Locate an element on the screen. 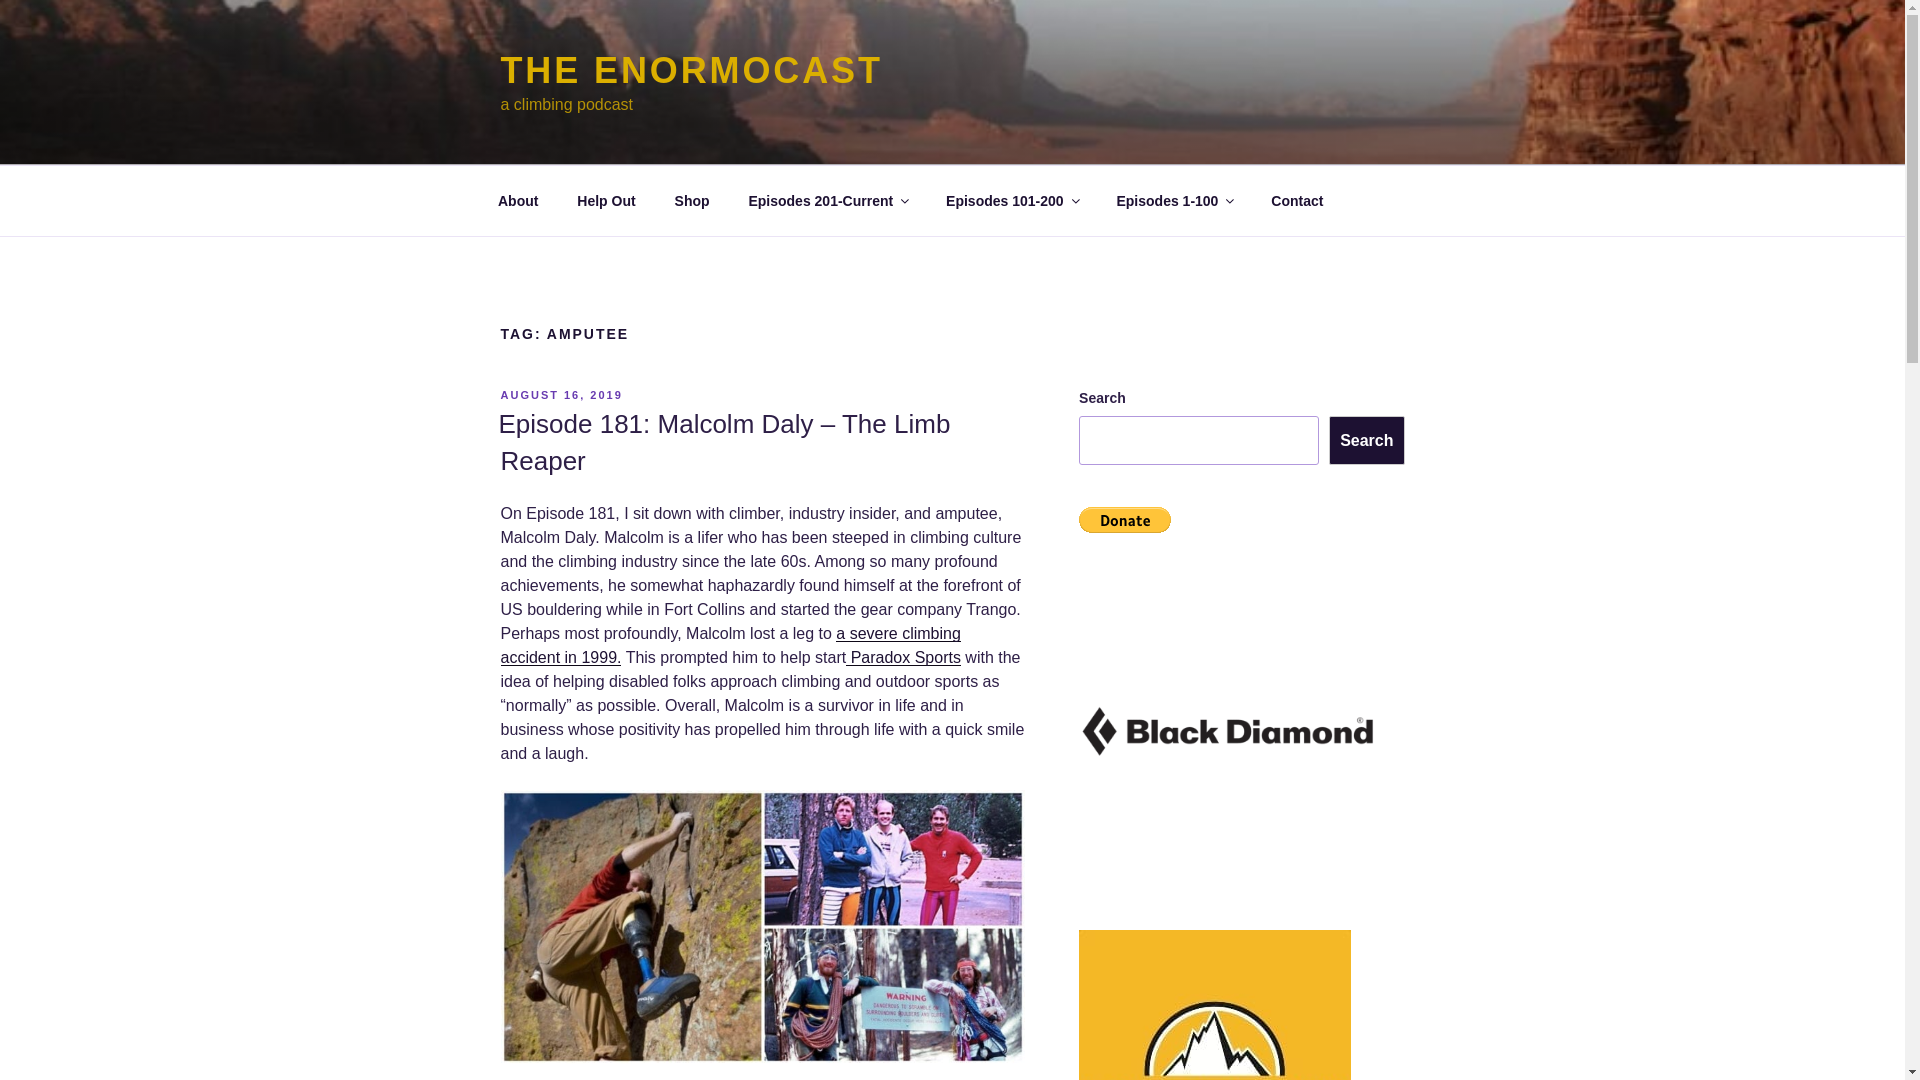 The width and height of the screenshot is (1920, 1080). Episodes 201-Current is located at coordinates (828, 200).